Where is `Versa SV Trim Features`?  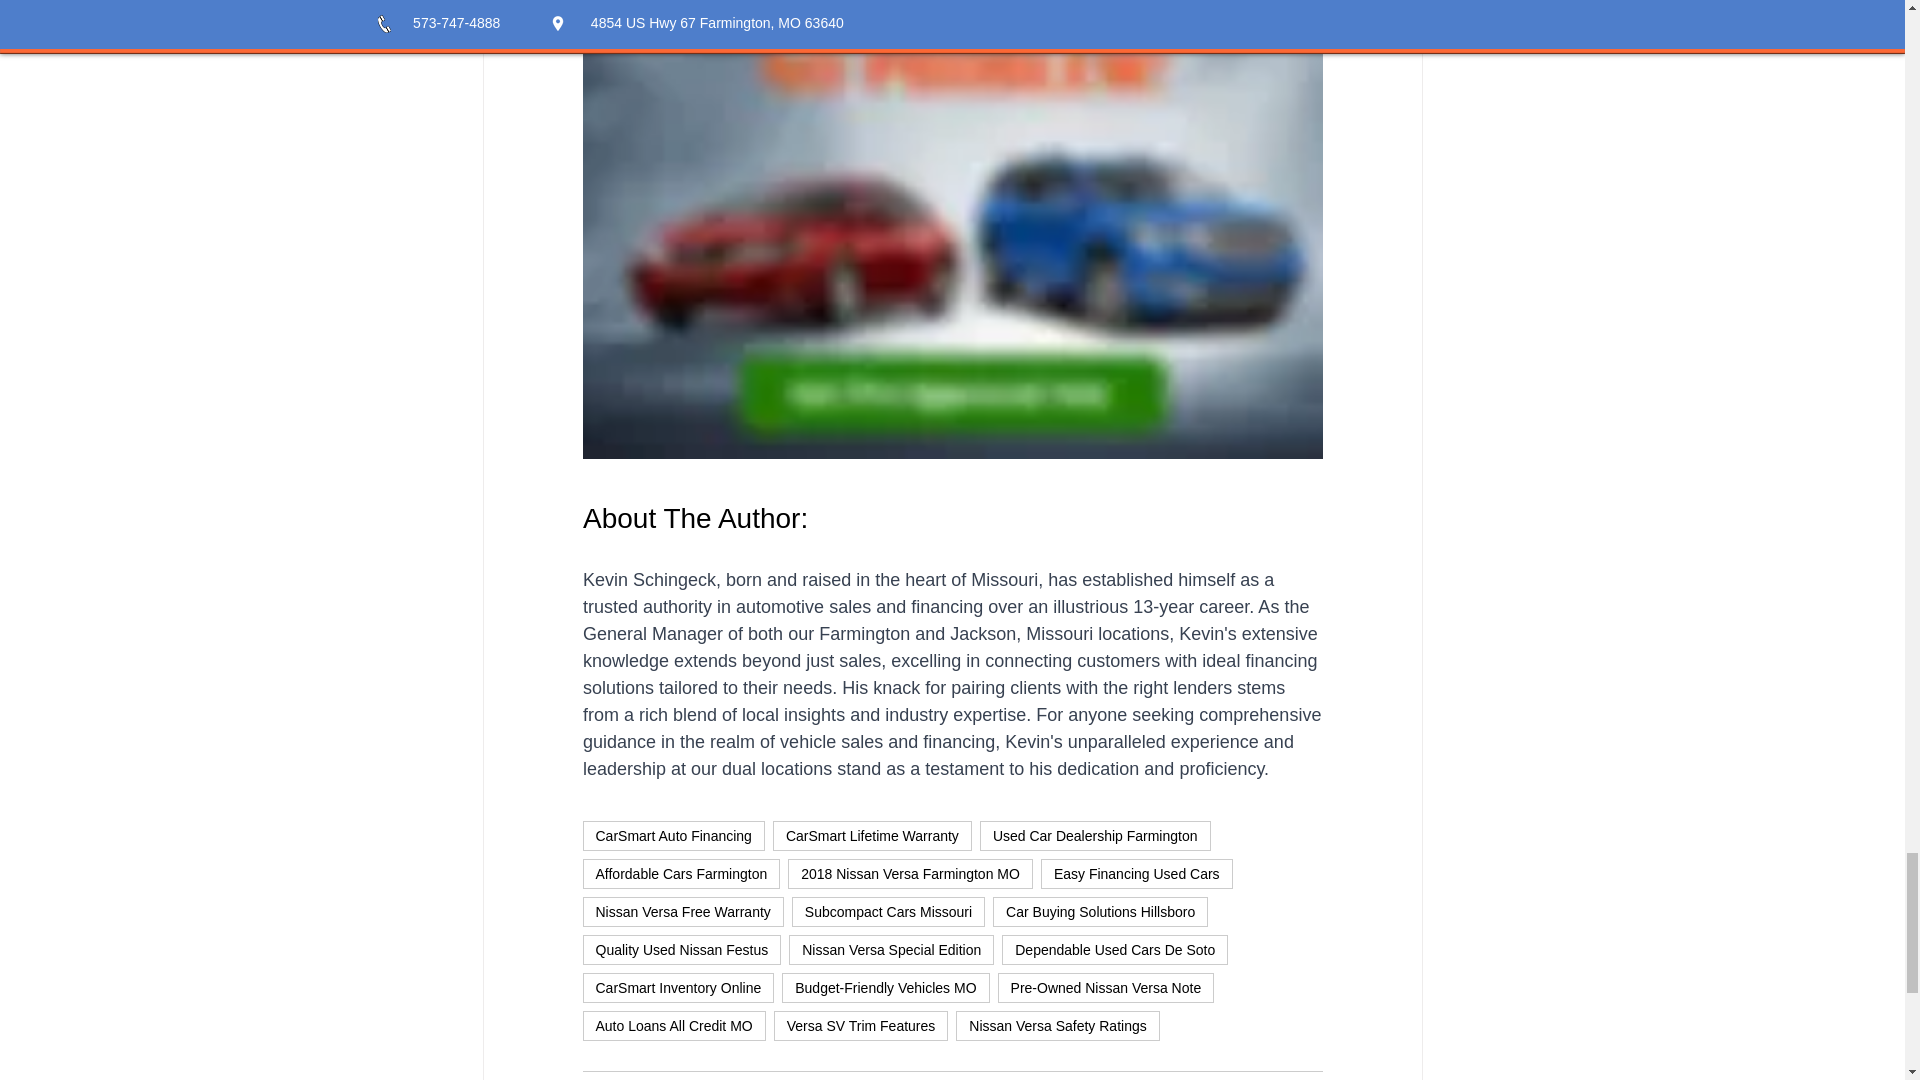
Versa SV Trim Features is located at coordinates (860, 1026).